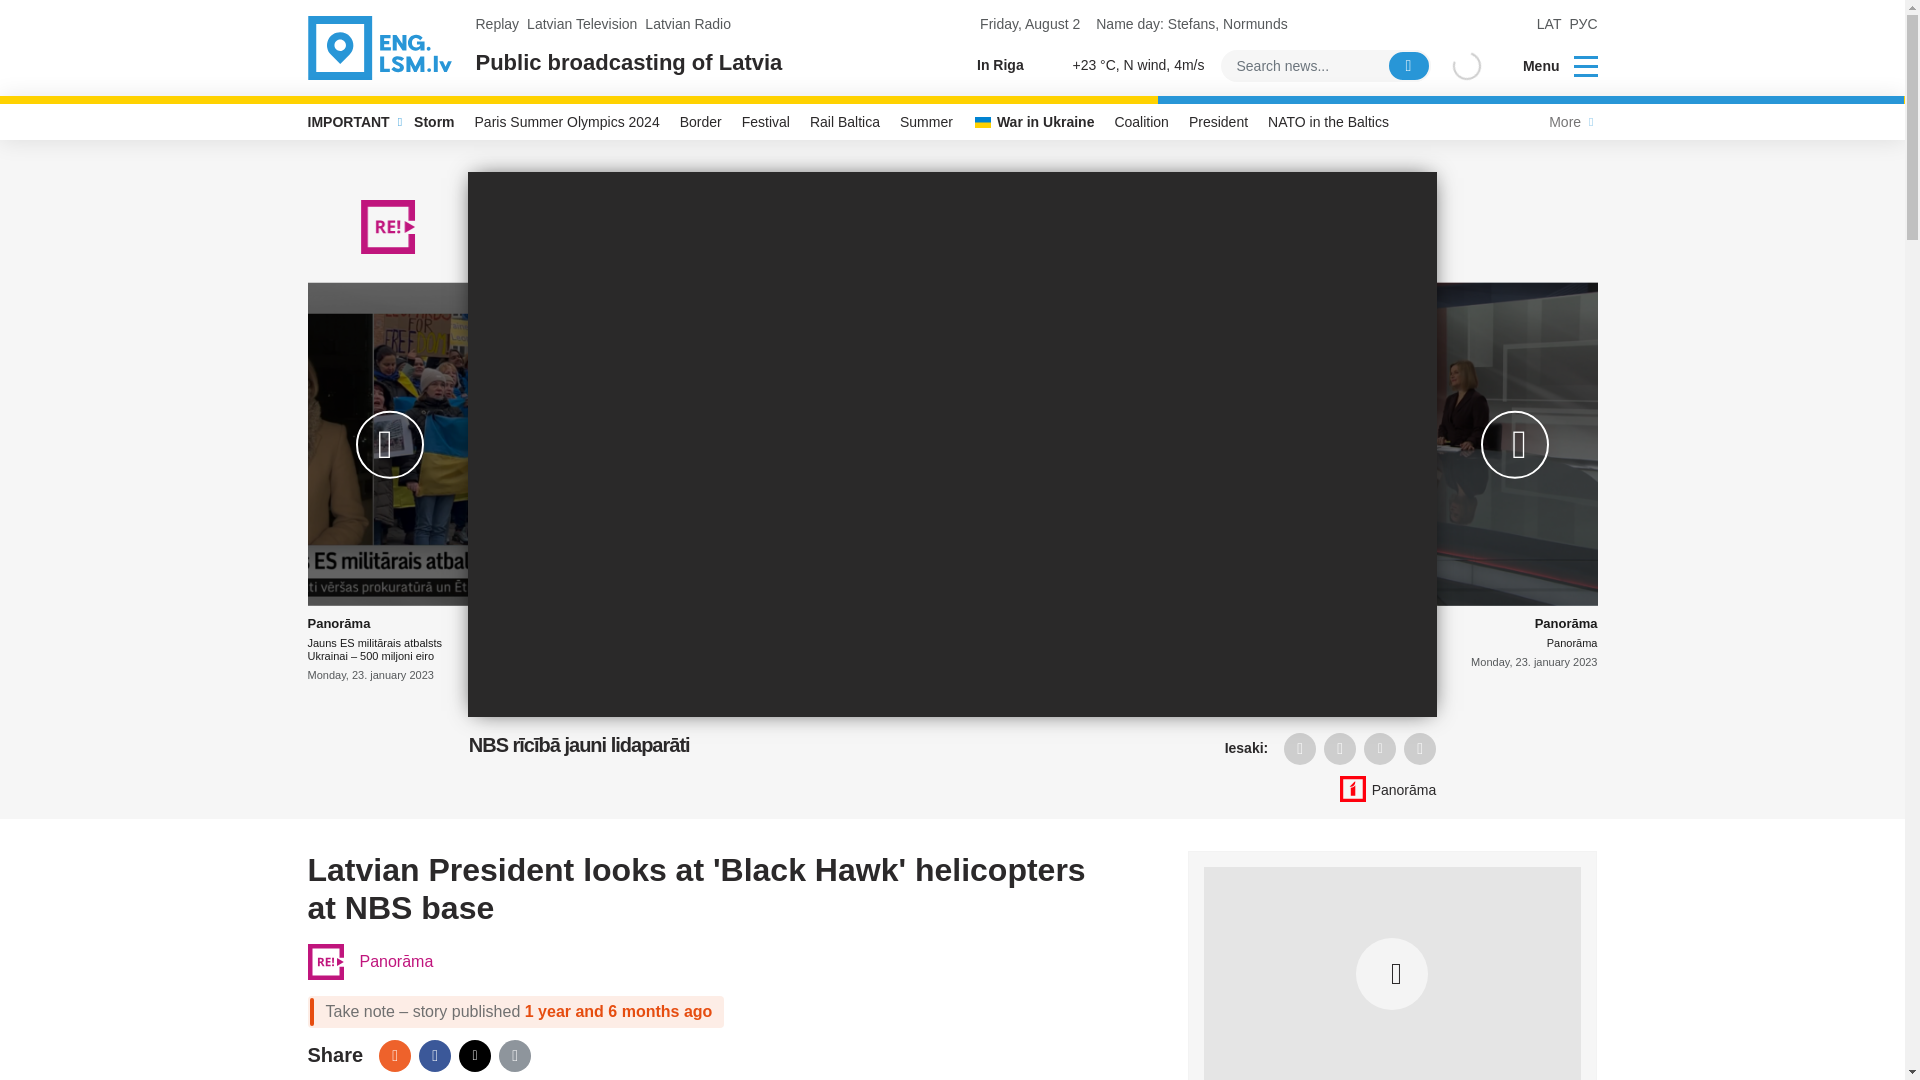  Describe the element at coordinates (434, 122) in the screenshot. I see `Storm` at that location.